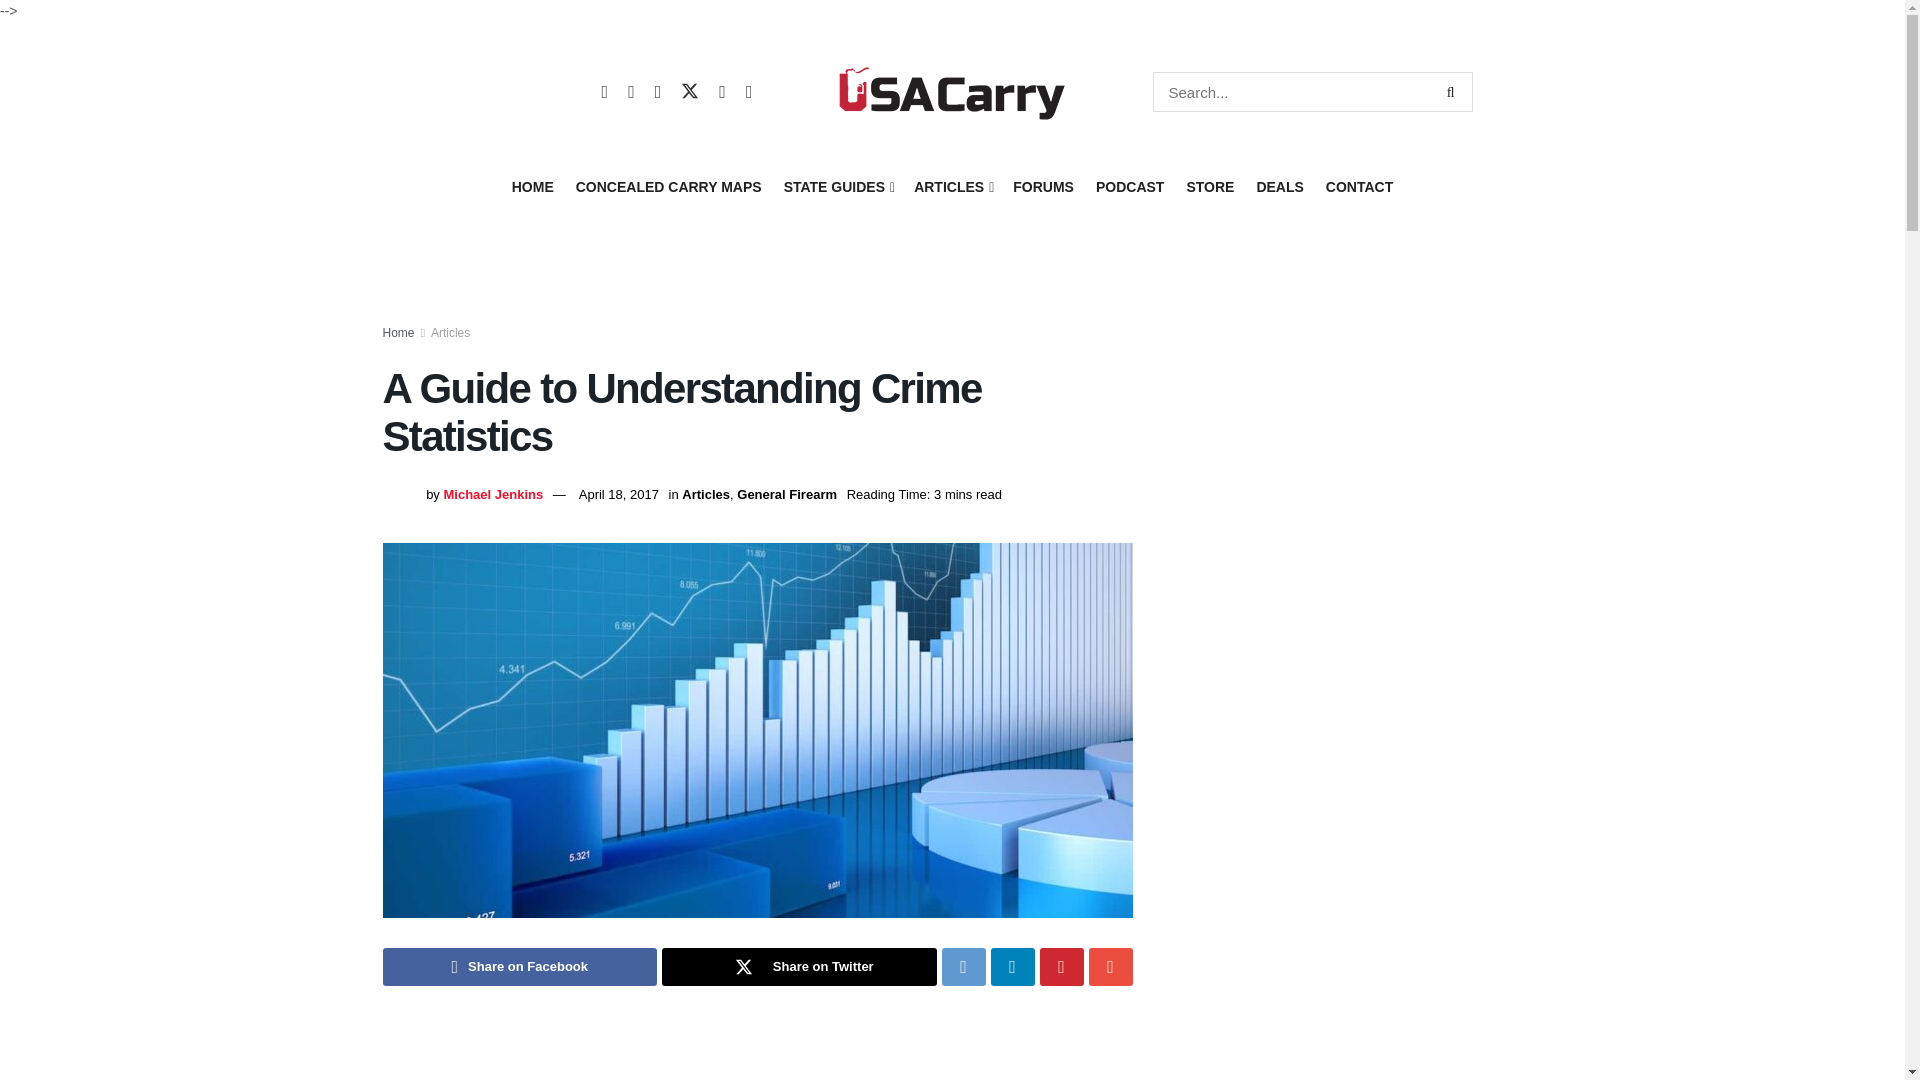  Describe the element at coordinates (838, 186) in the screenshot. I see `STATE GUIDES` at that location.